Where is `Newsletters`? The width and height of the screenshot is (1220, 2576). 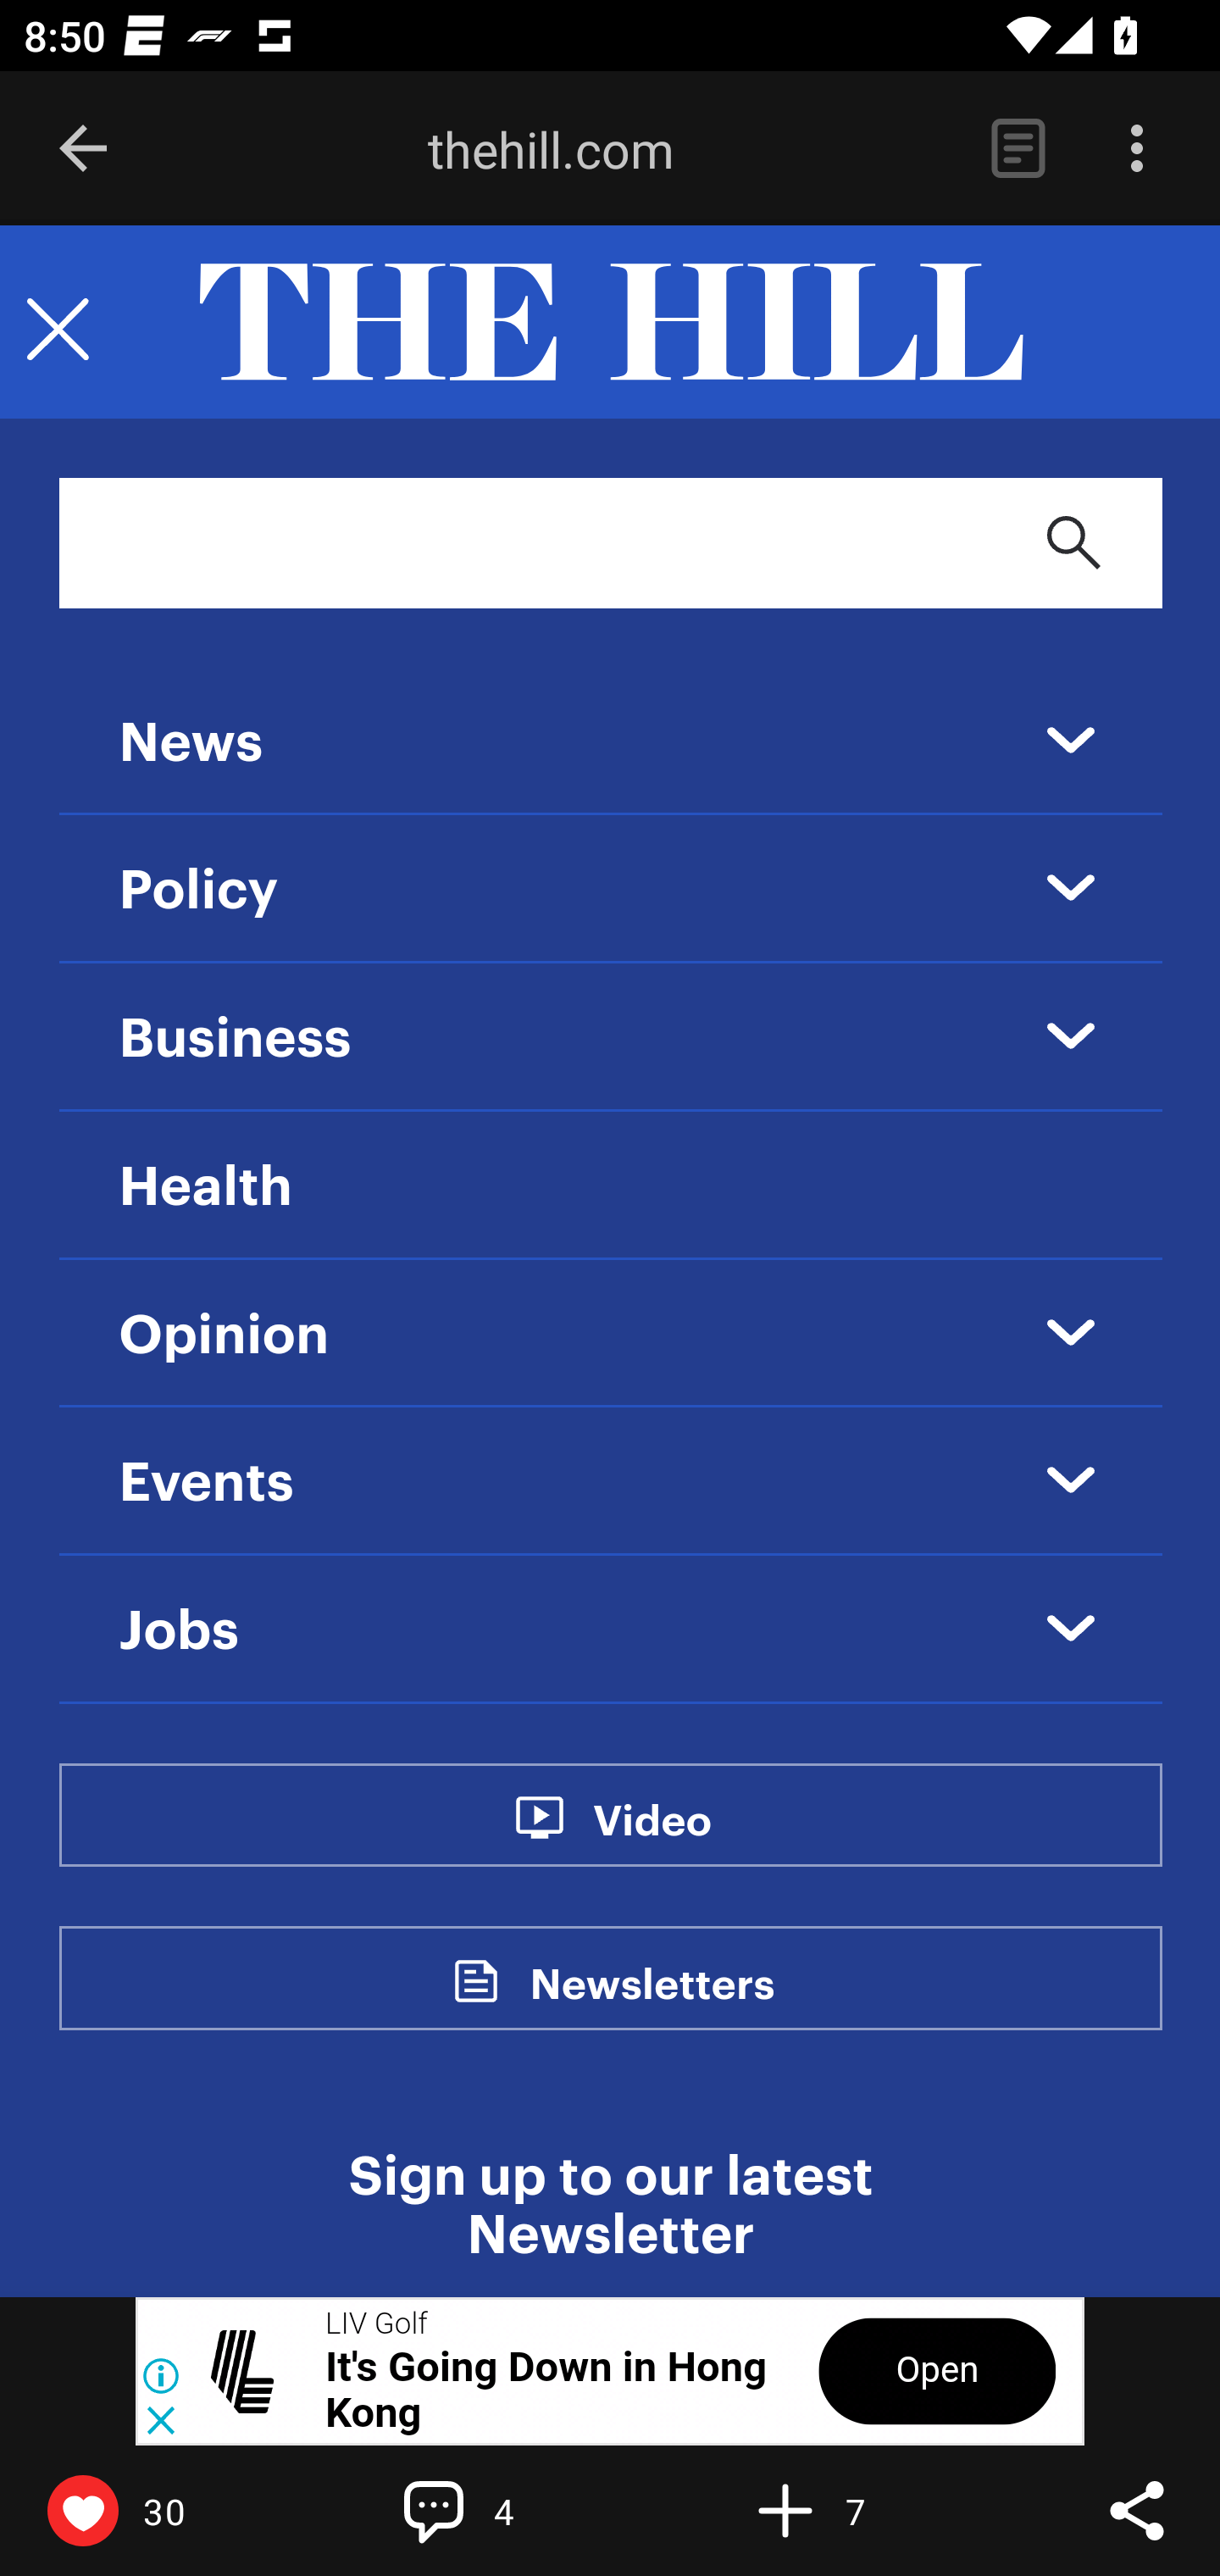
Newsletters is located at coordinates (652, 2002).